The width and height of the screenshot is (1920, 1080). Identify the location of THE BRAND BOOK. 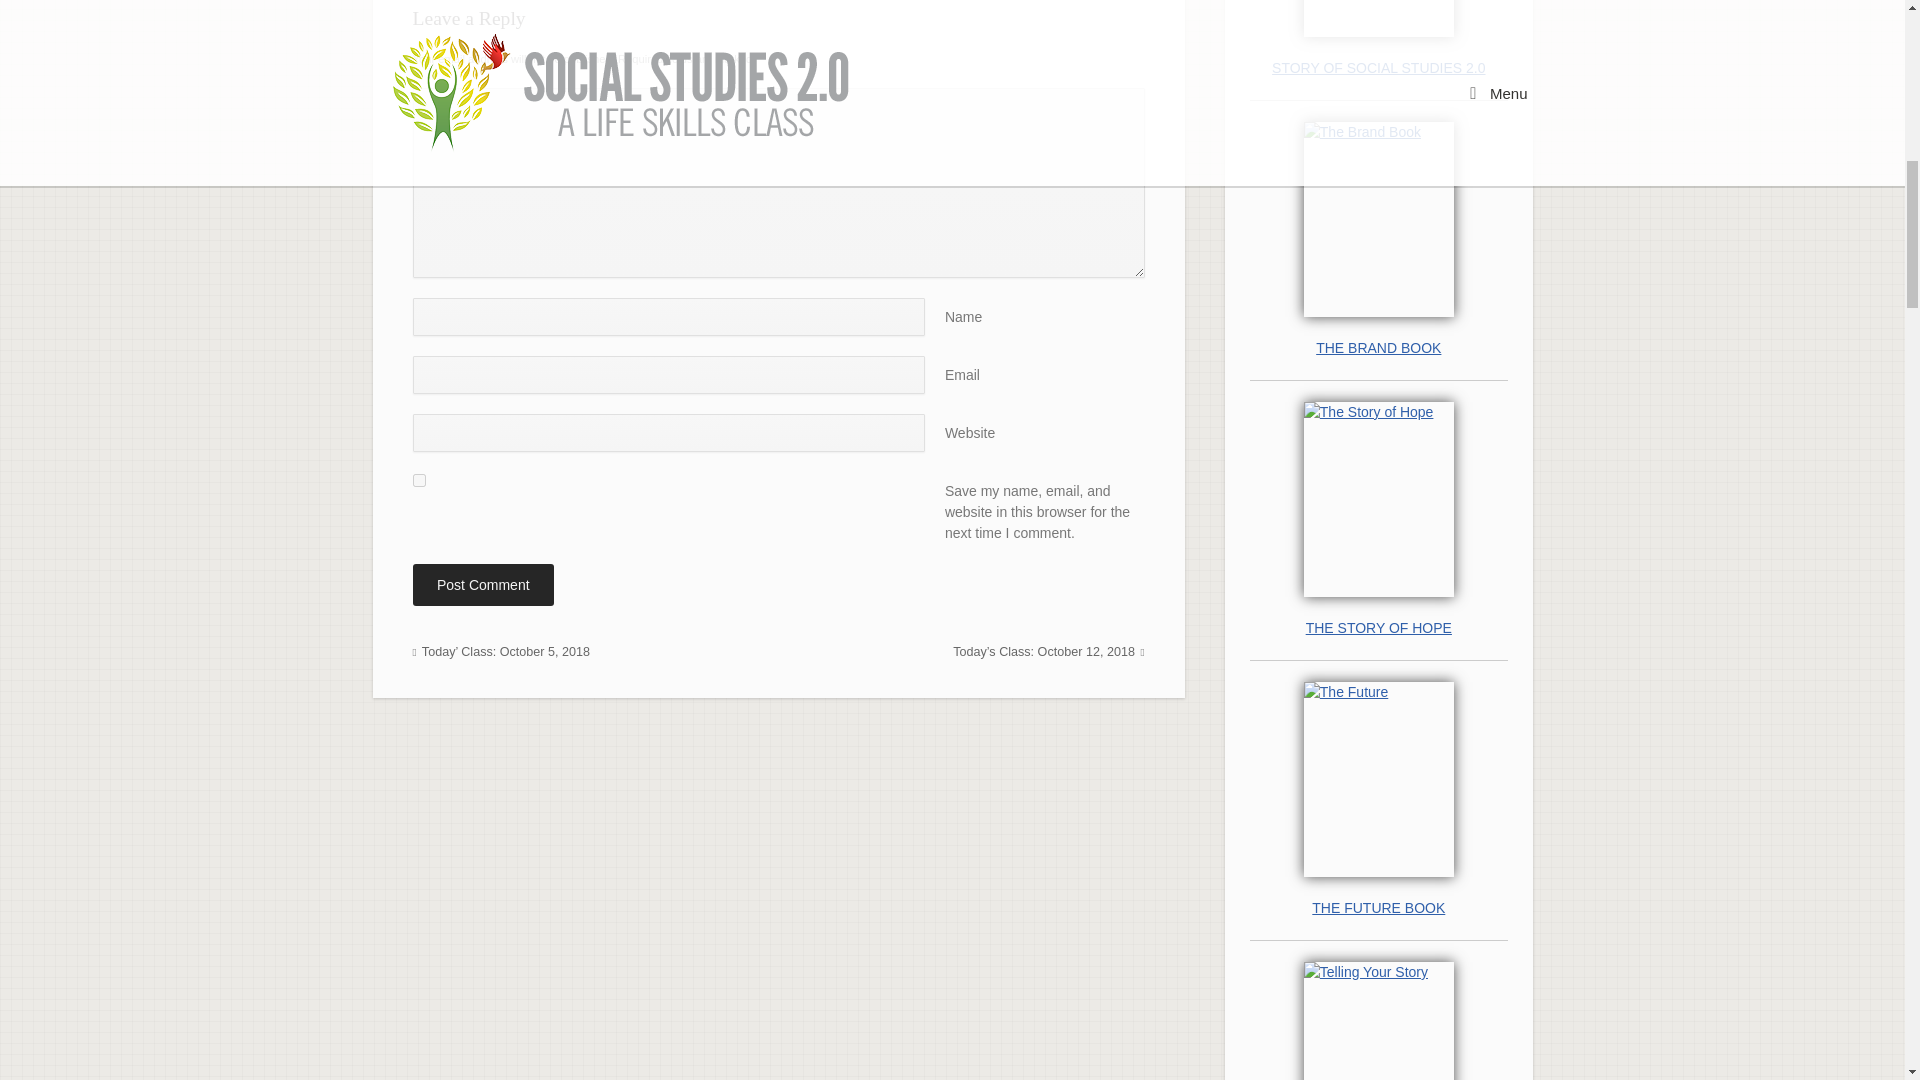
(1378, 348).